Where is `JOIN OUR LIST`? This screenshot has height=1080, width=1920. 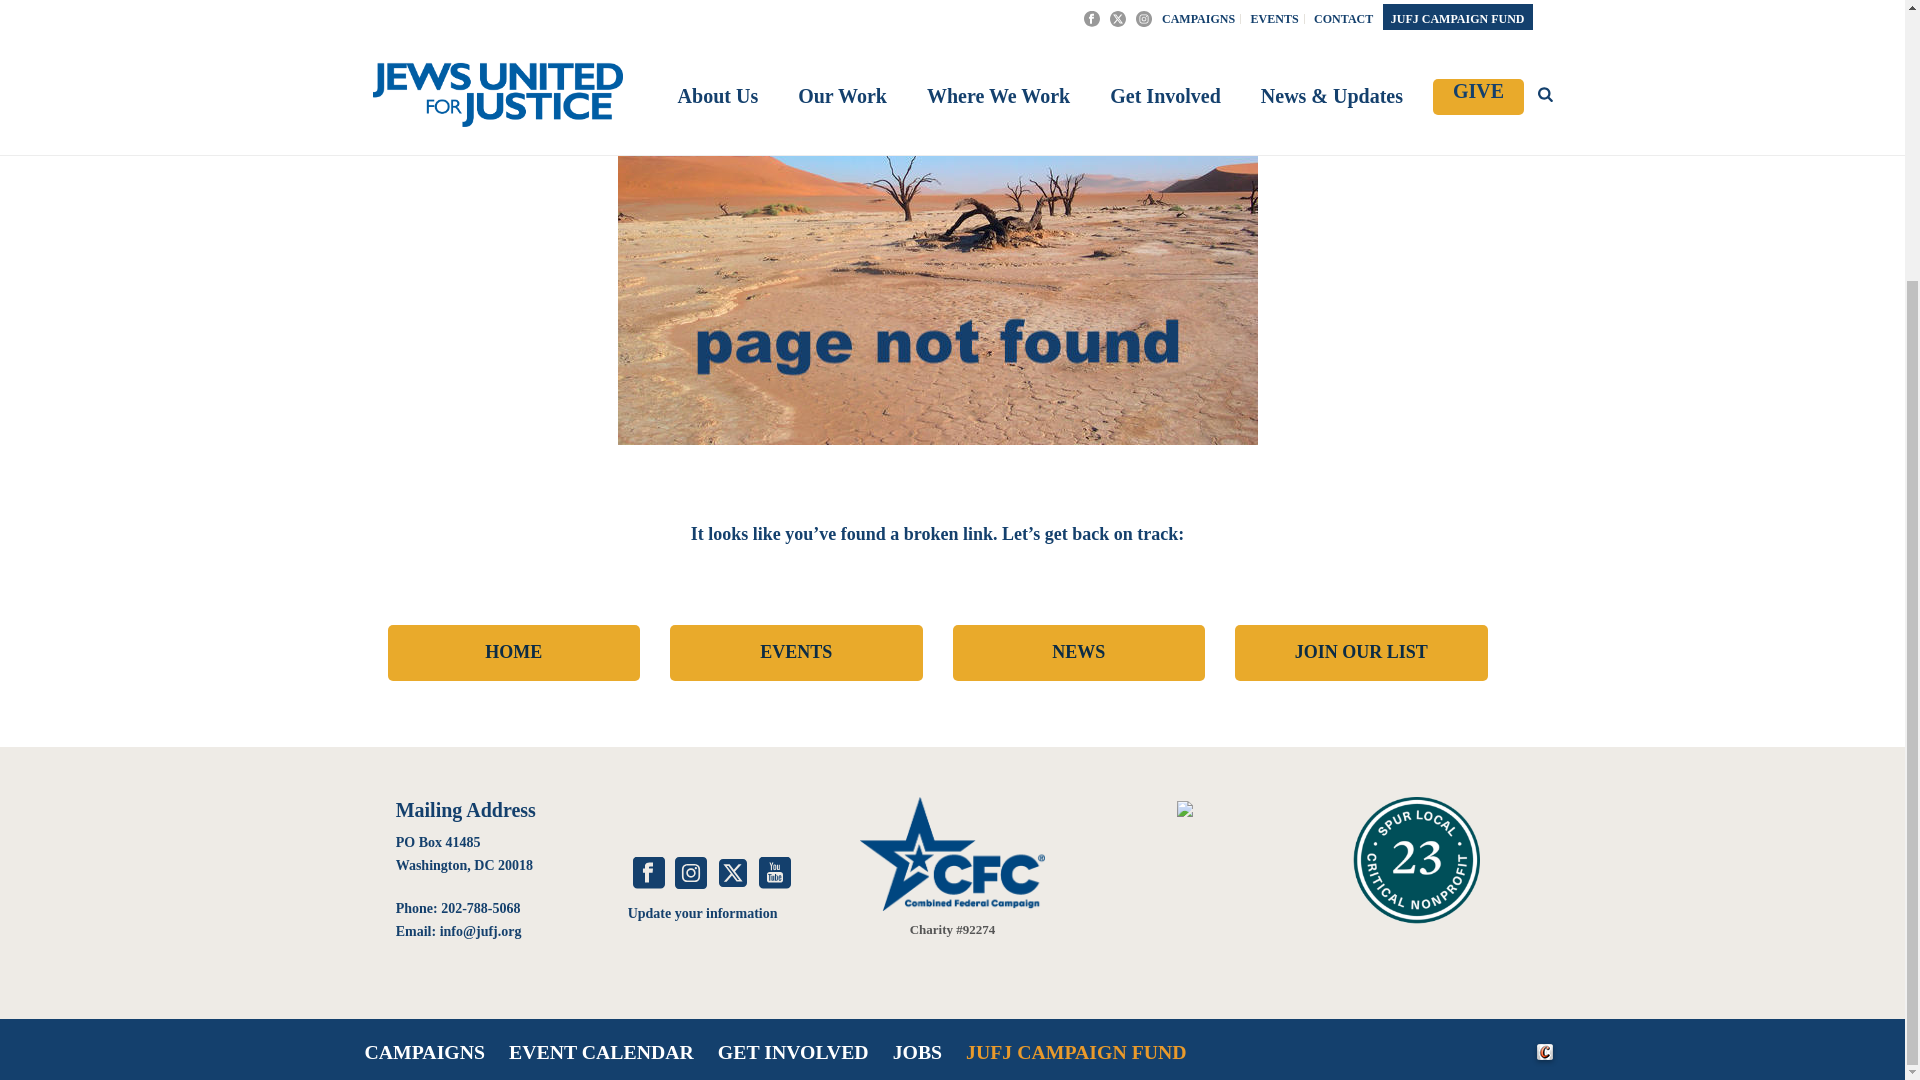
JOIN OUR LIST is located at coordinates (1361, 653).